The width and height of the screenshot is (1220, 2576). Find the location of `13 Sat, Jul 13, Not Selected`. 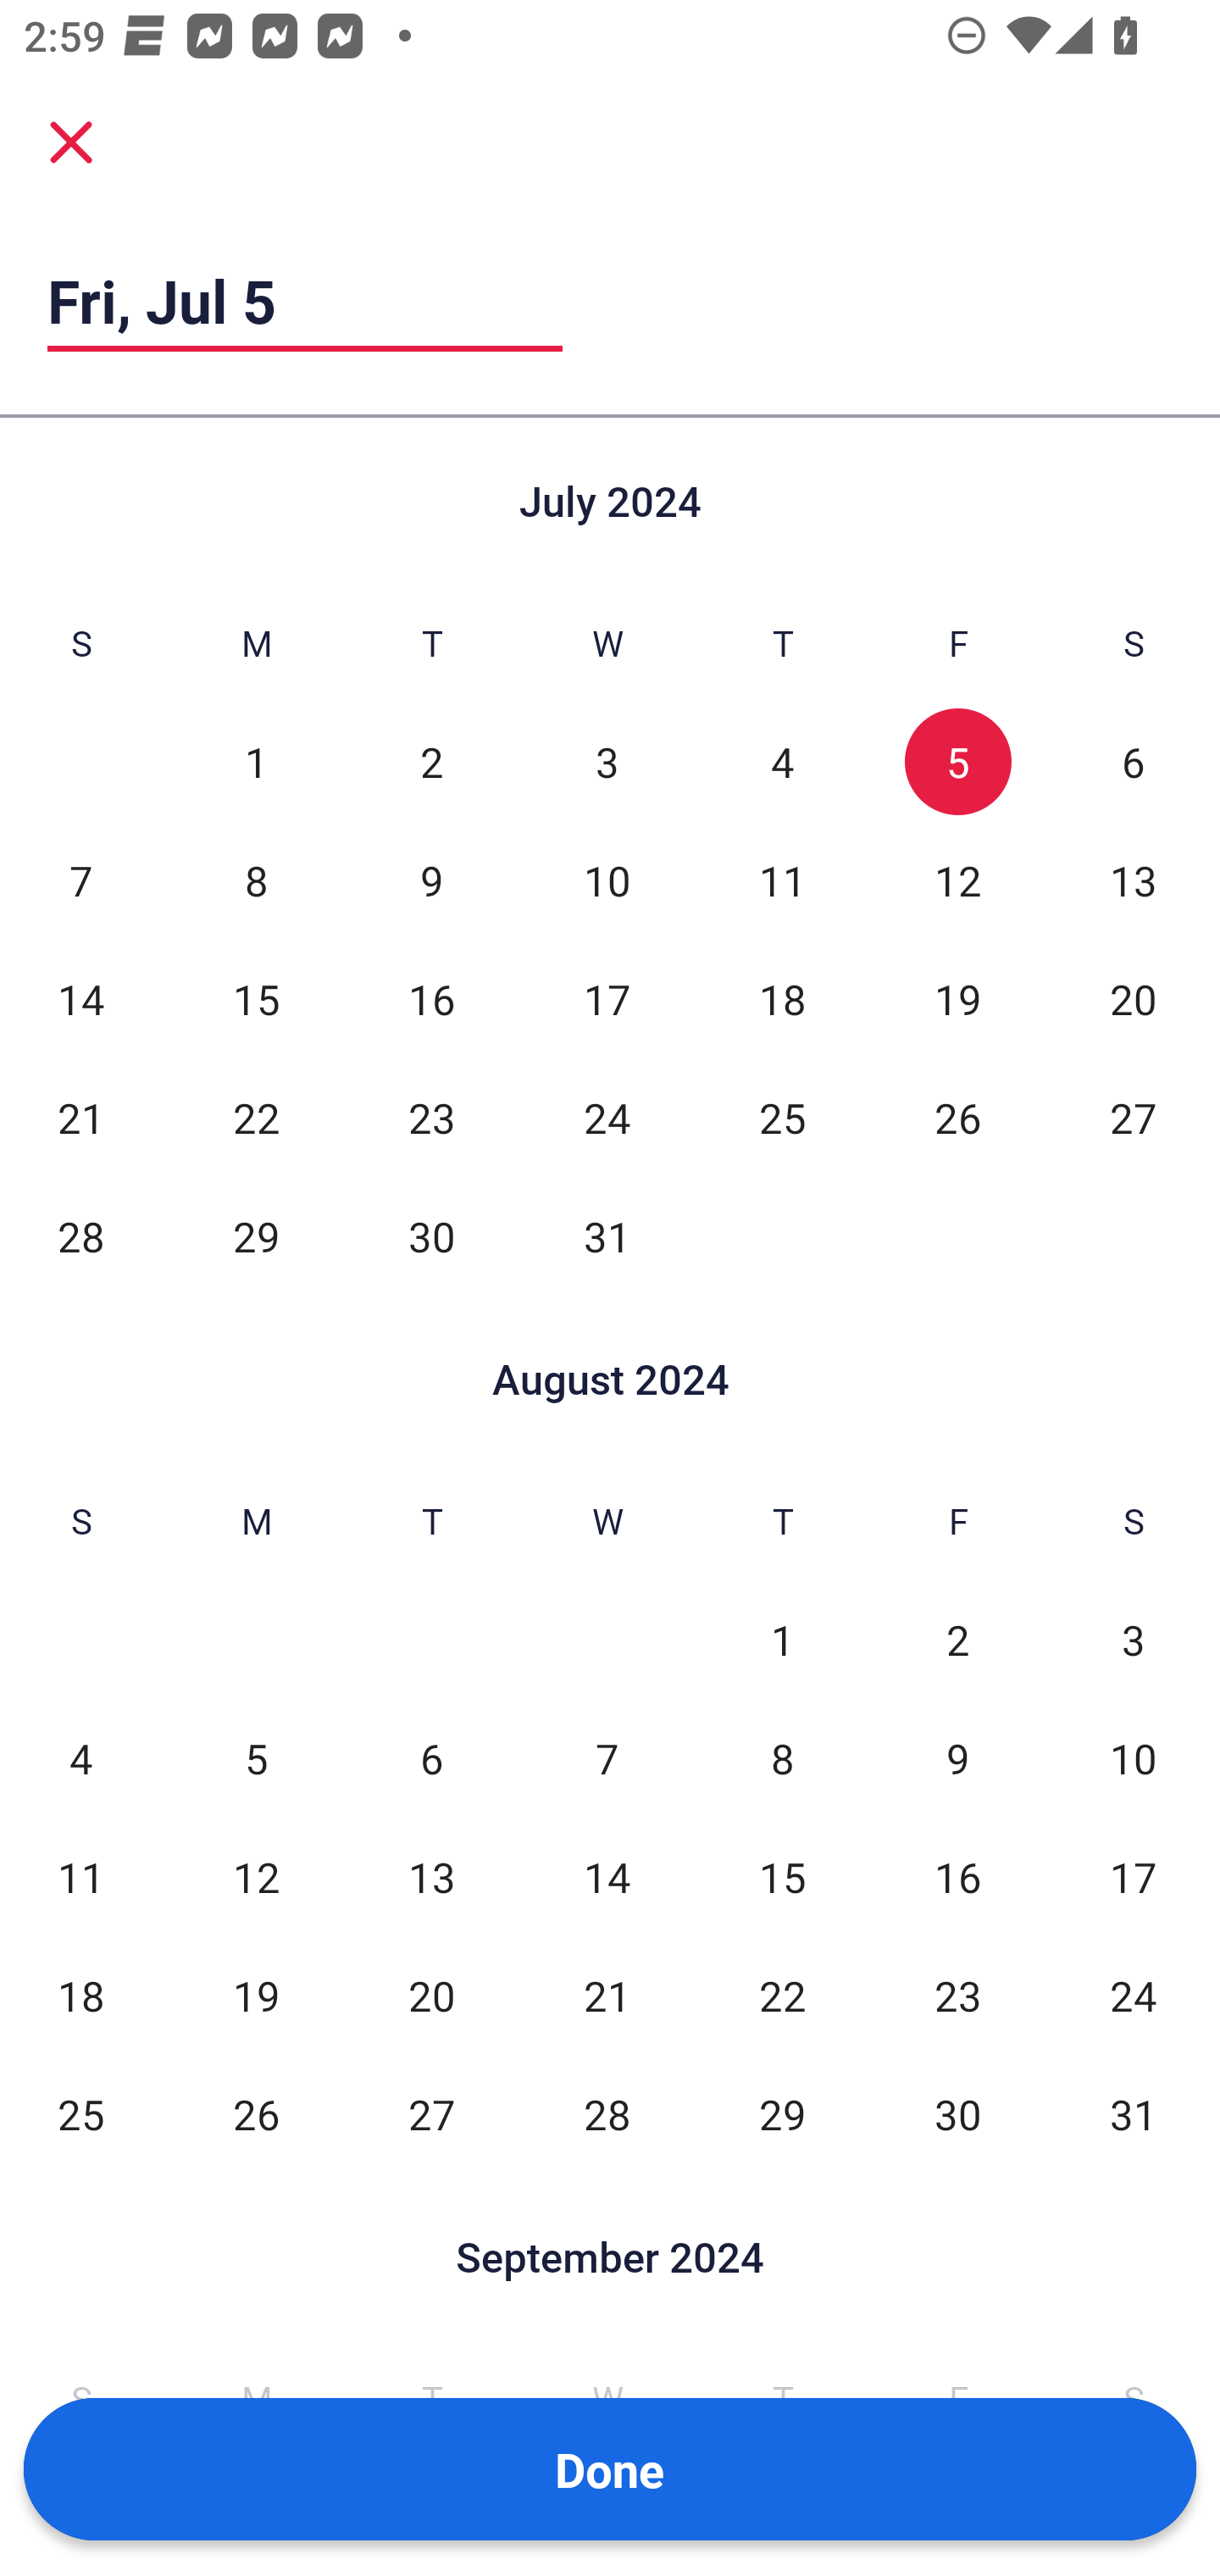

13 Sat, Jul 13, Not Selected is located at coordinates (1134, 880).